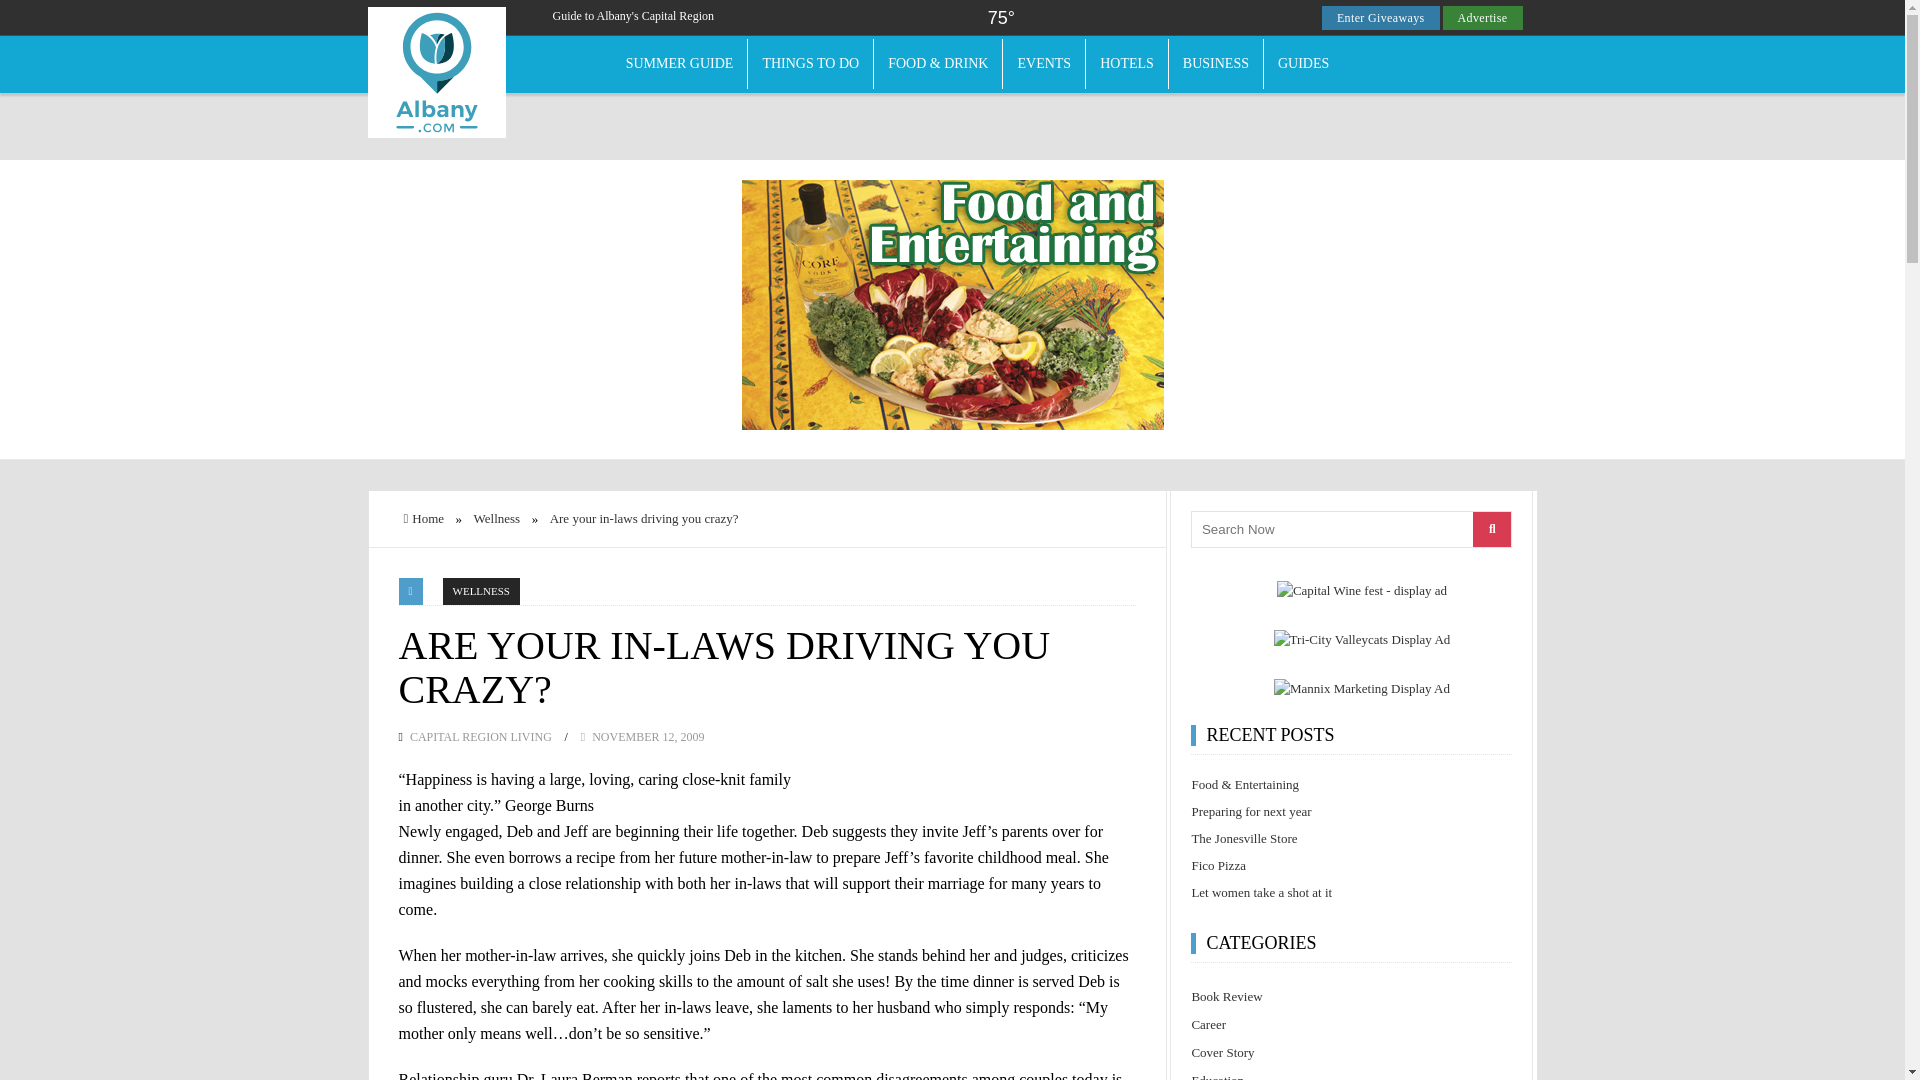 This screenshot has width=1920, height=1080. I want to click on Mannix Marketing Display Ad, so click(1362, 688).